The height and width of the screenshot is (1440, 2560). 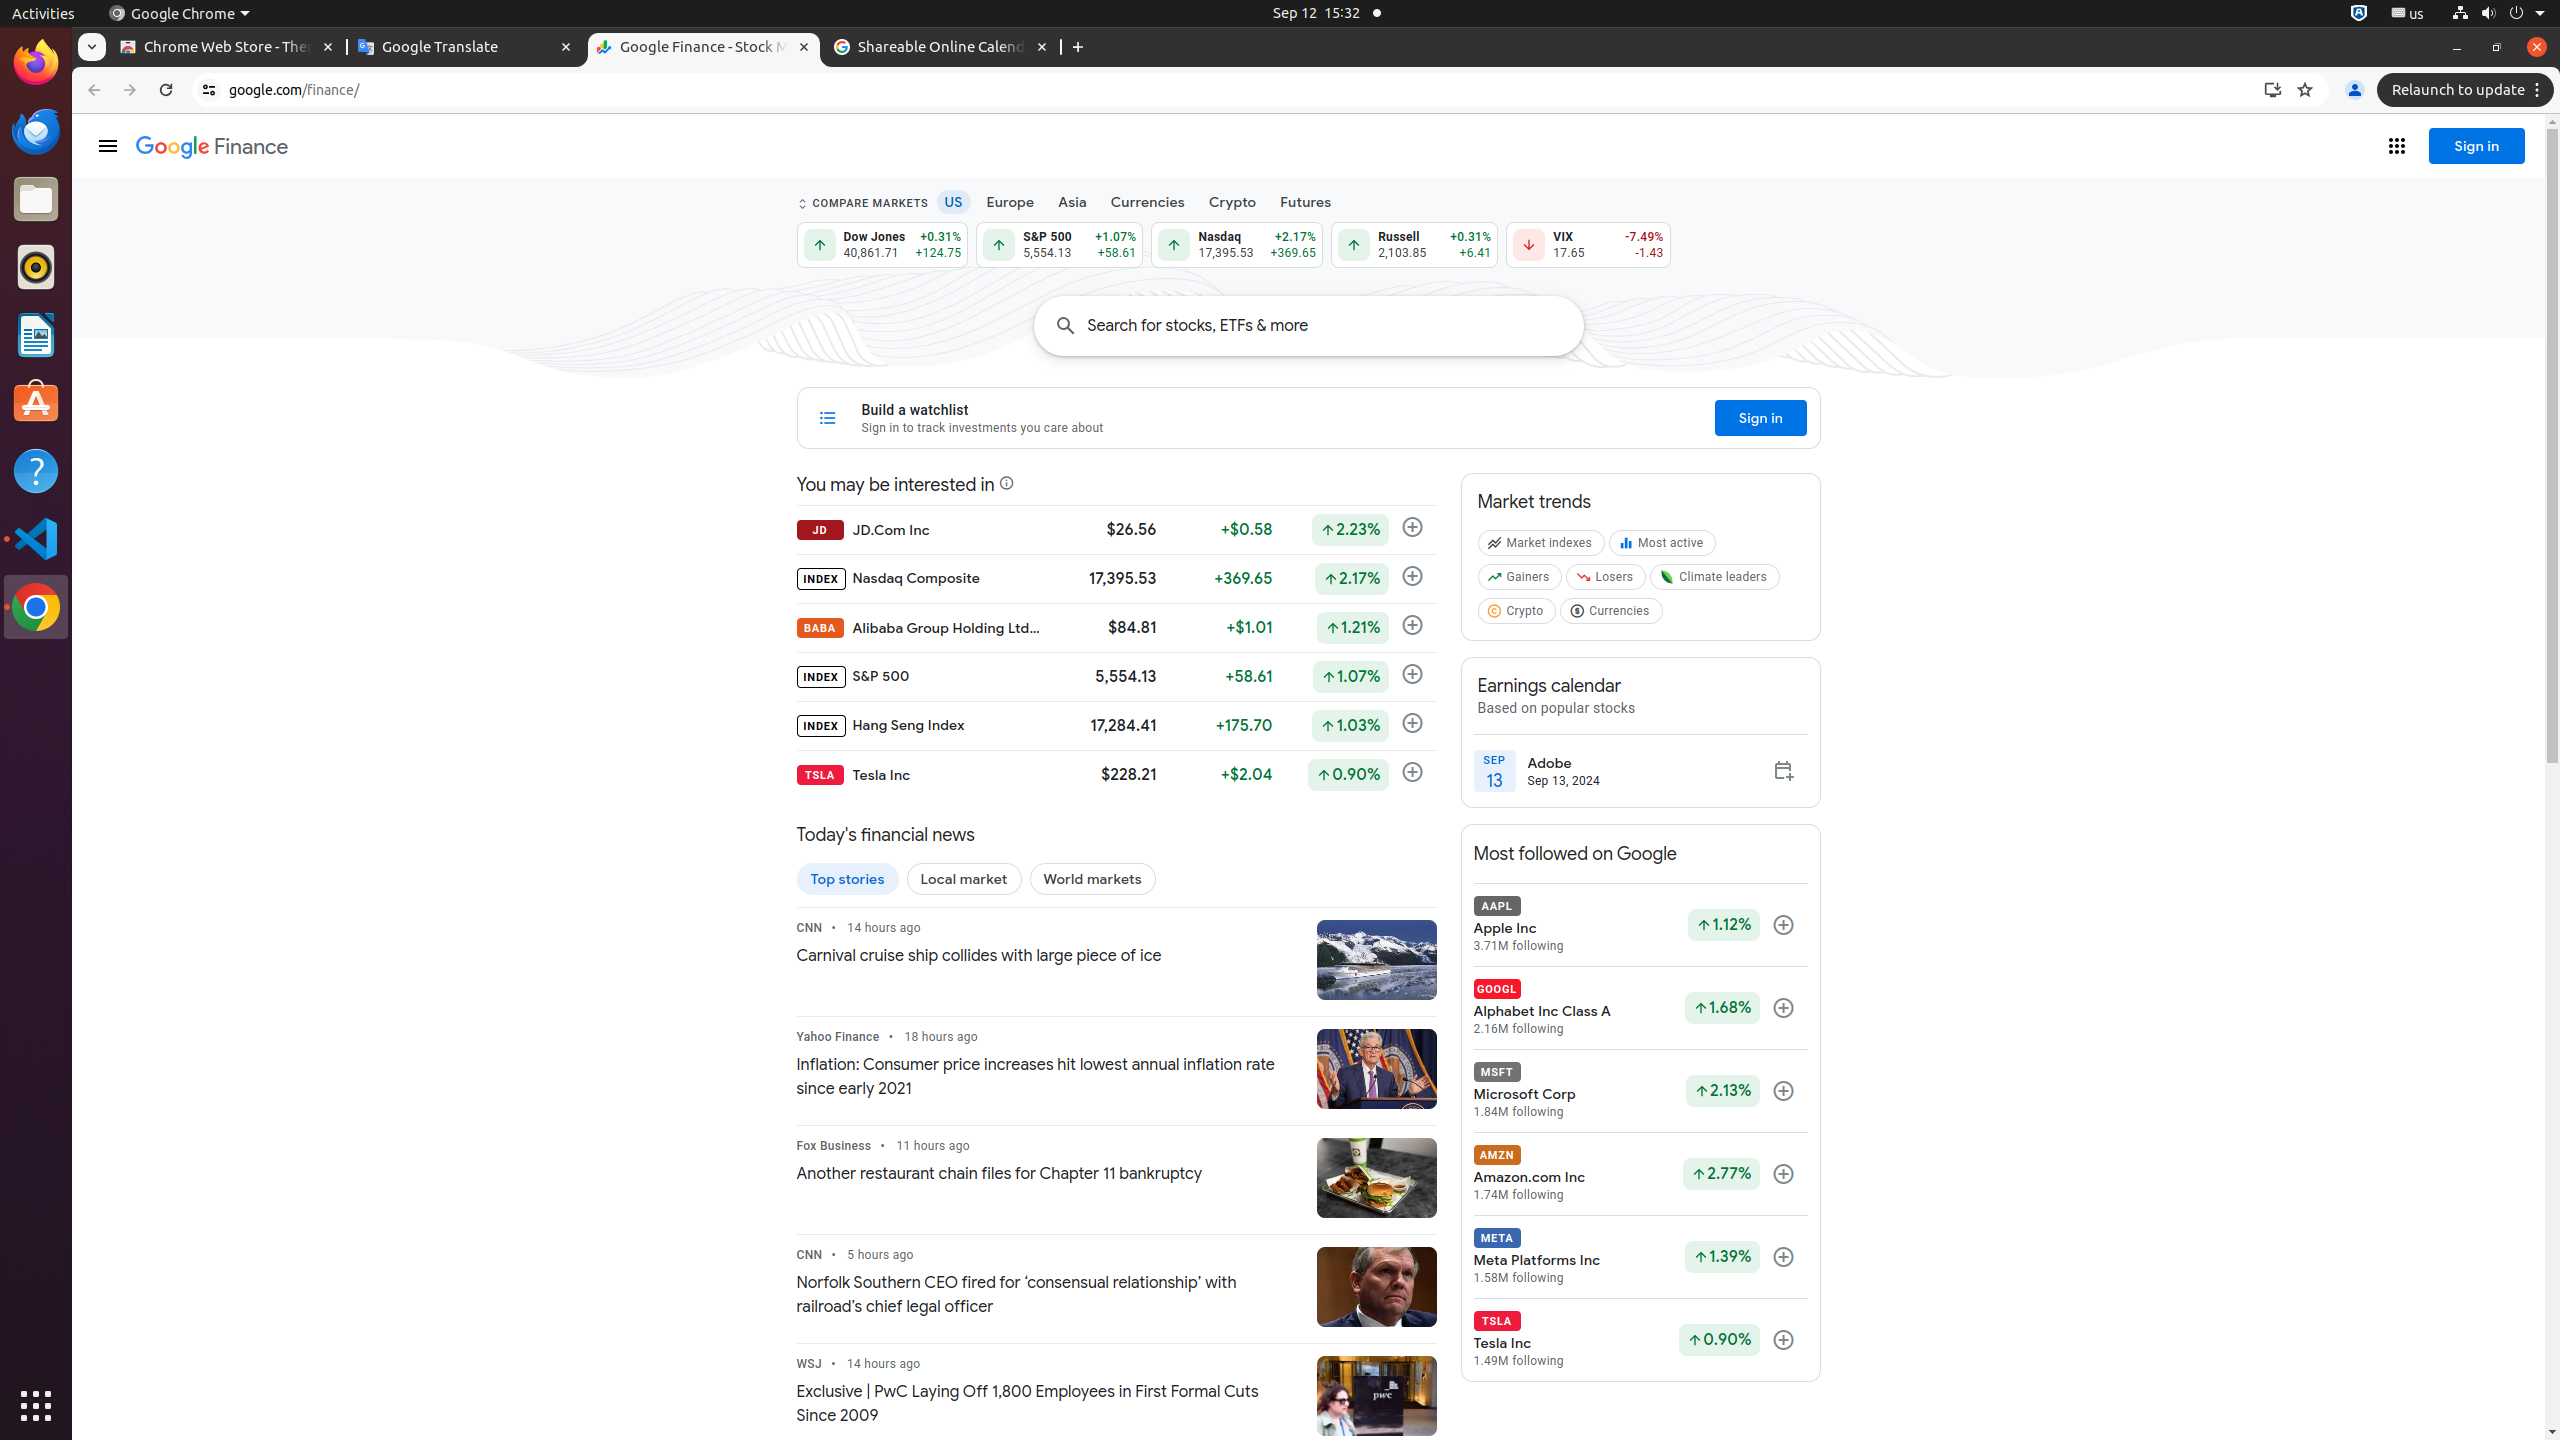 I want to click on Gainers, so click(x=1522, y=581).